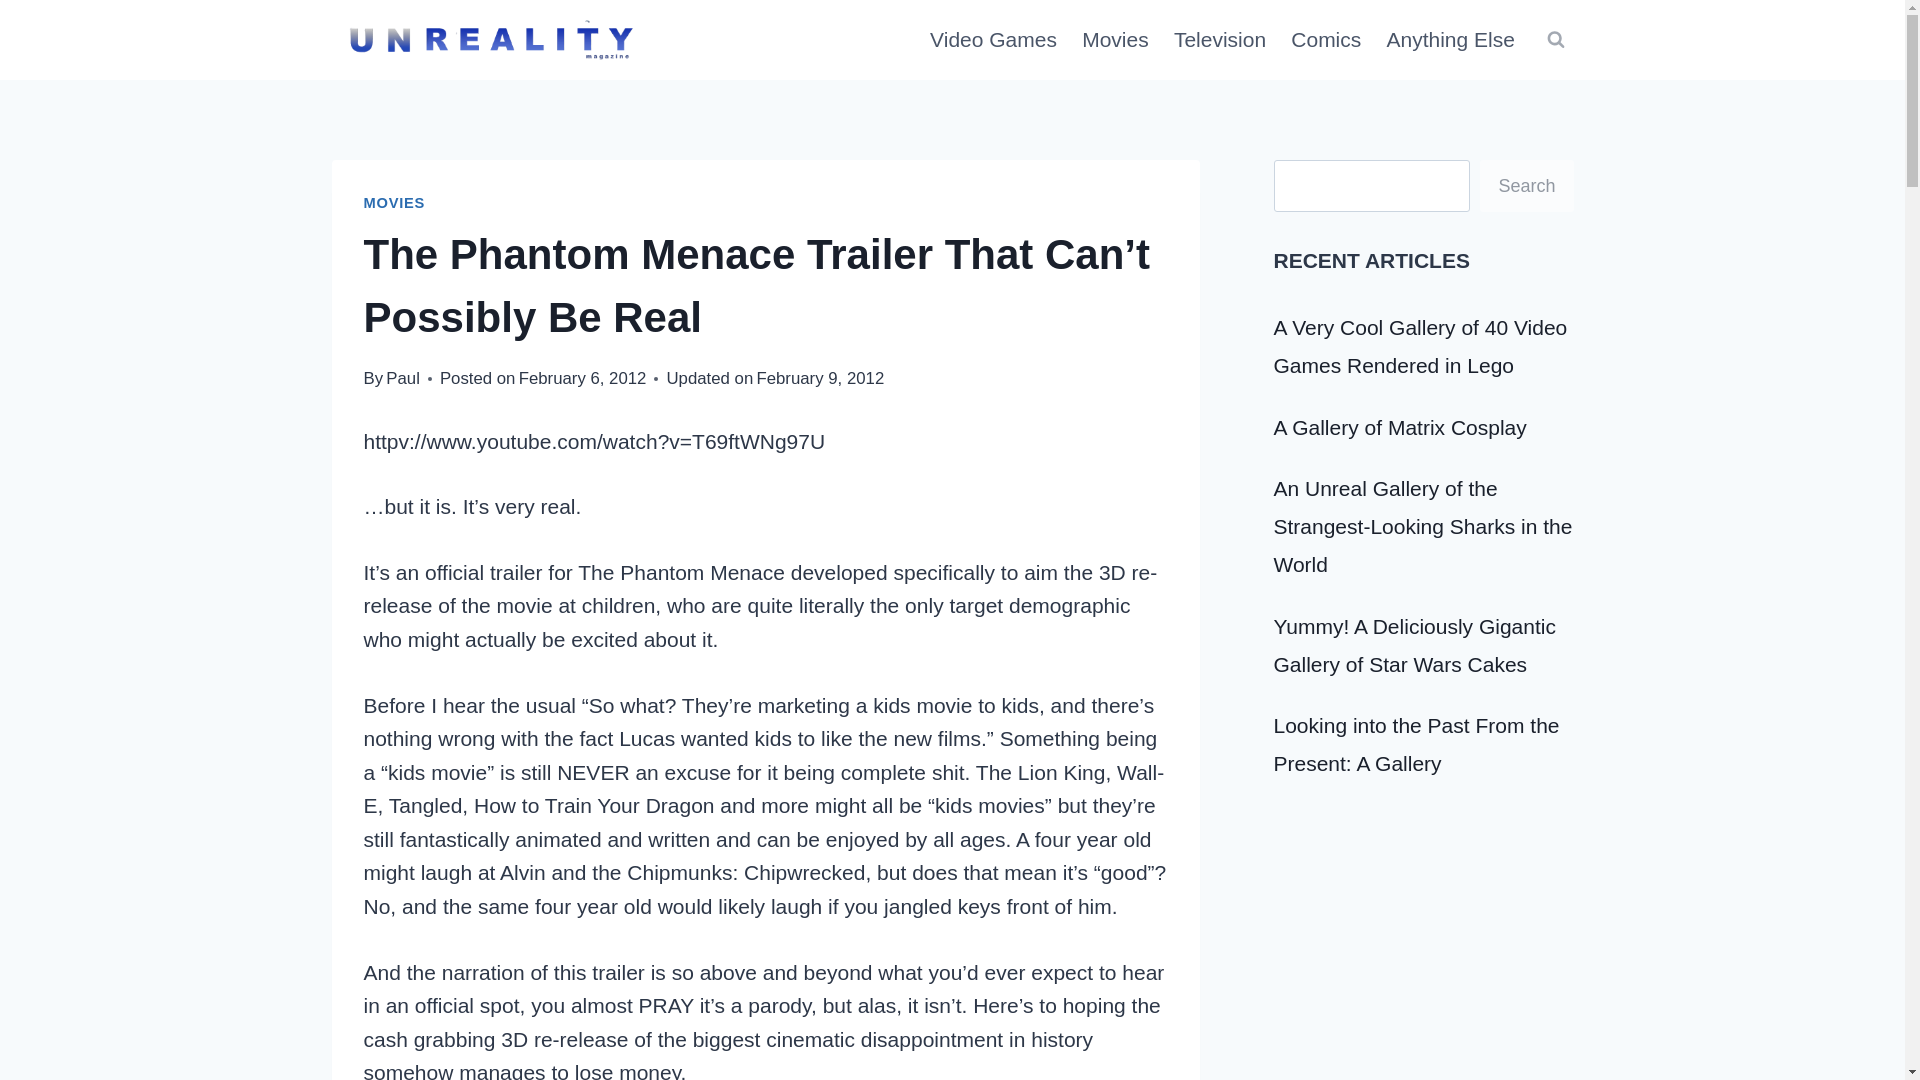 This screenshot has height=1080, width=1920. Describe the element at coordinates (1115, 40) in the screenshot. I see `Movies` at that location.